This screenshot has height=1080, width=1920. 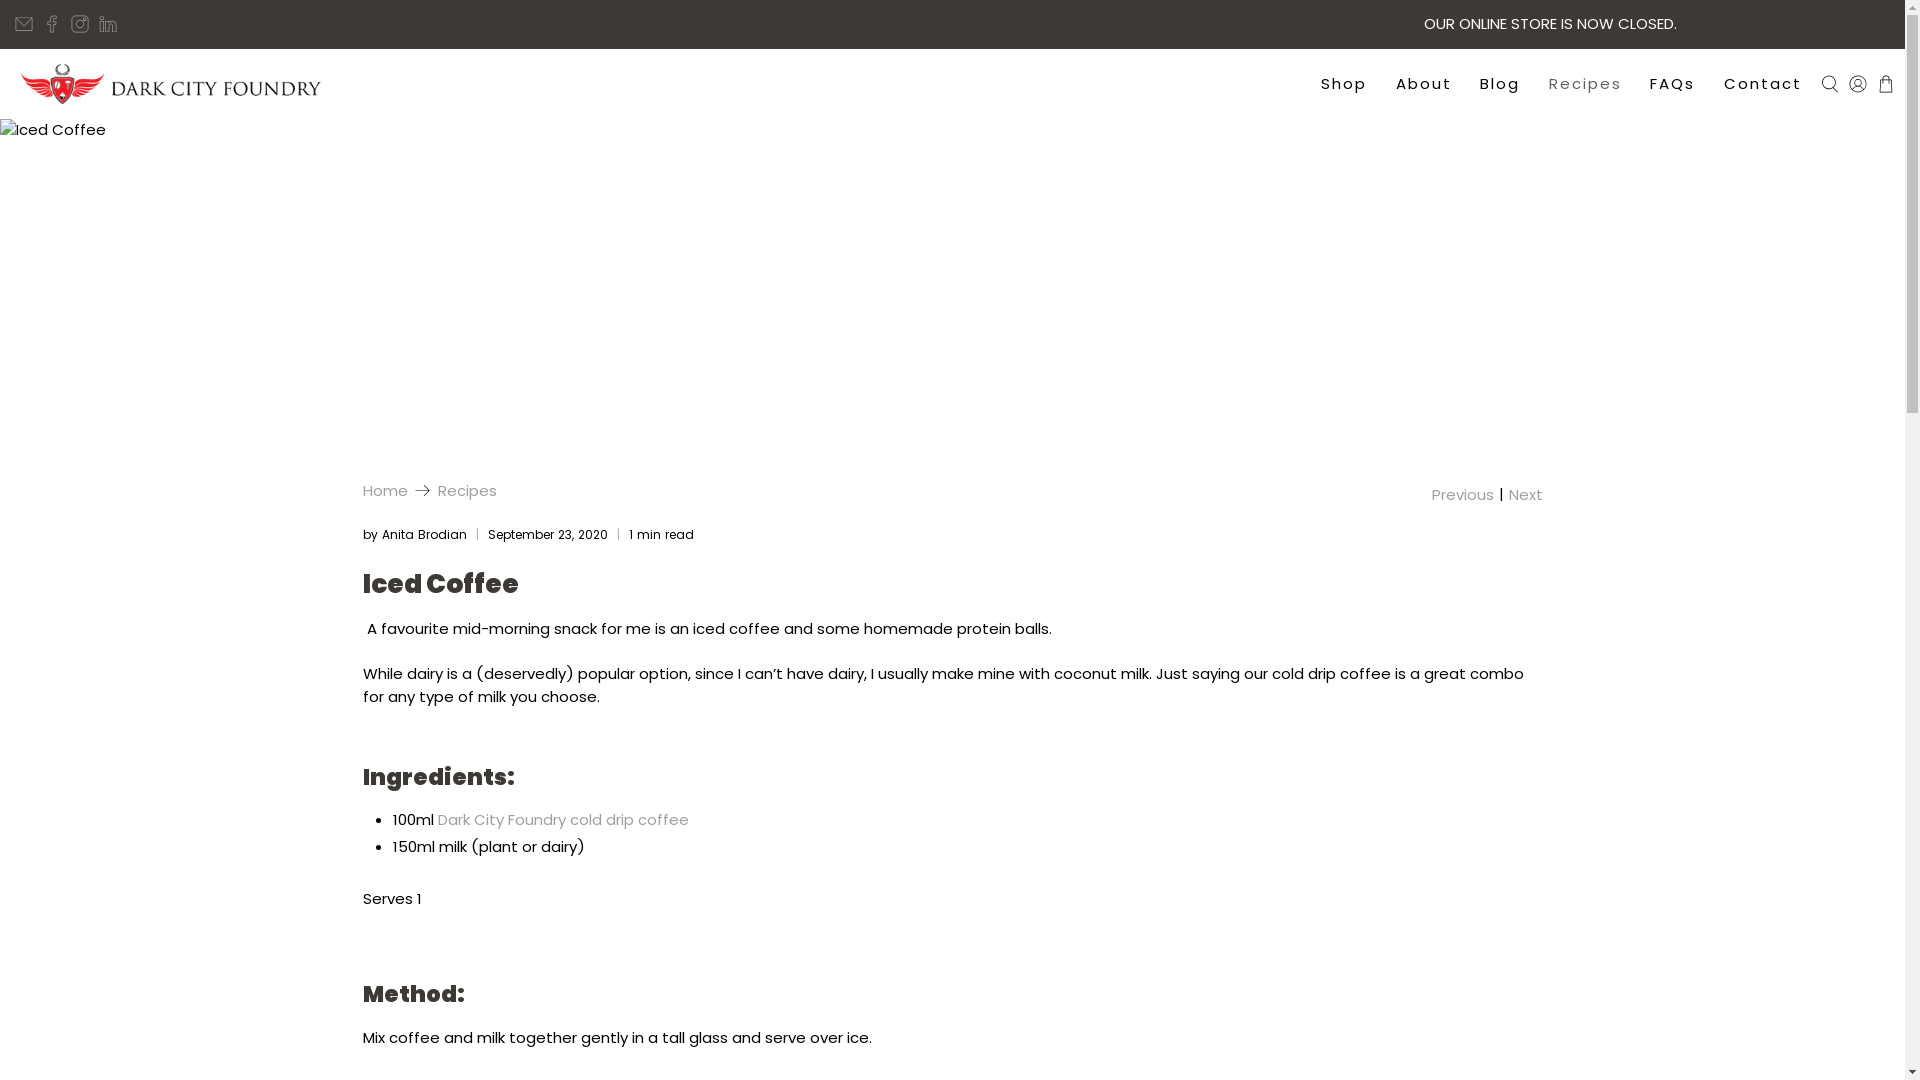 I want to click on Next, so click(x=1525, y=494).